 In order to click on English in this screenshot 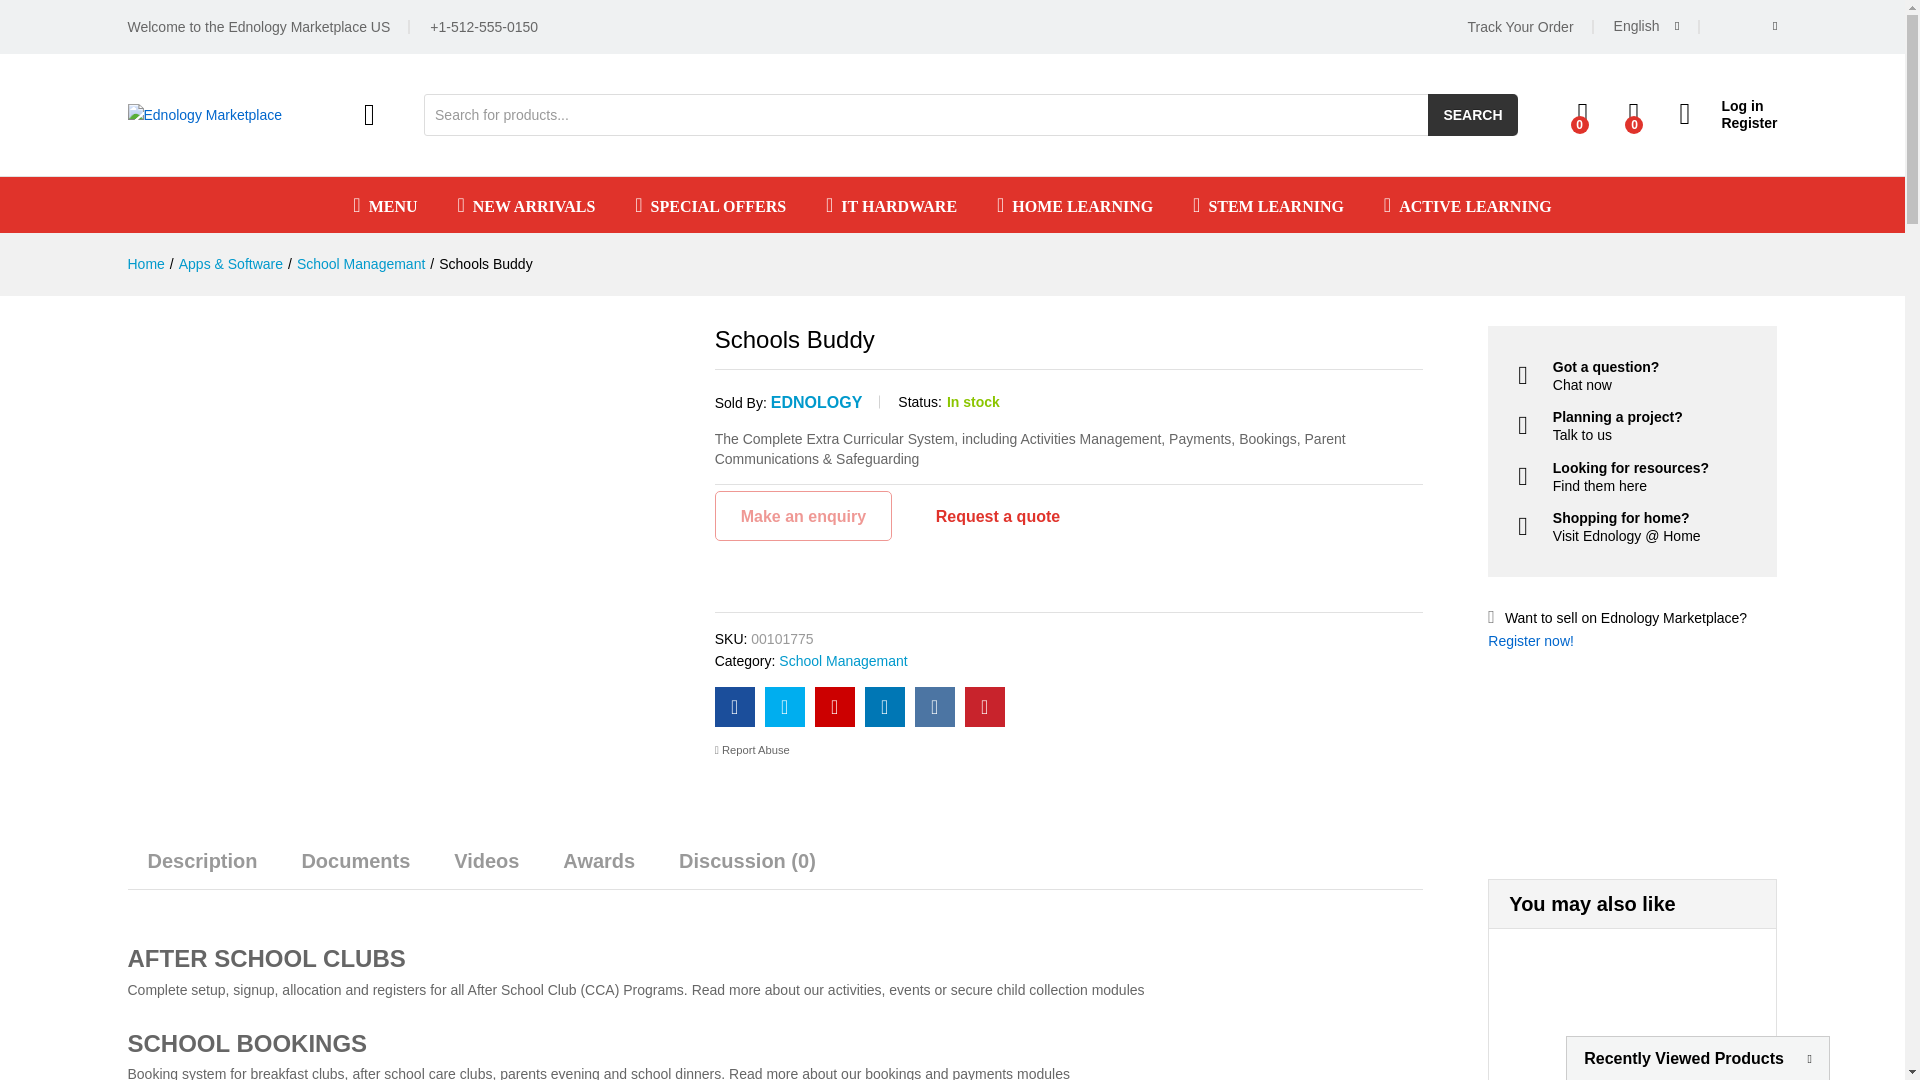, I will do `click(1647, 26)`.